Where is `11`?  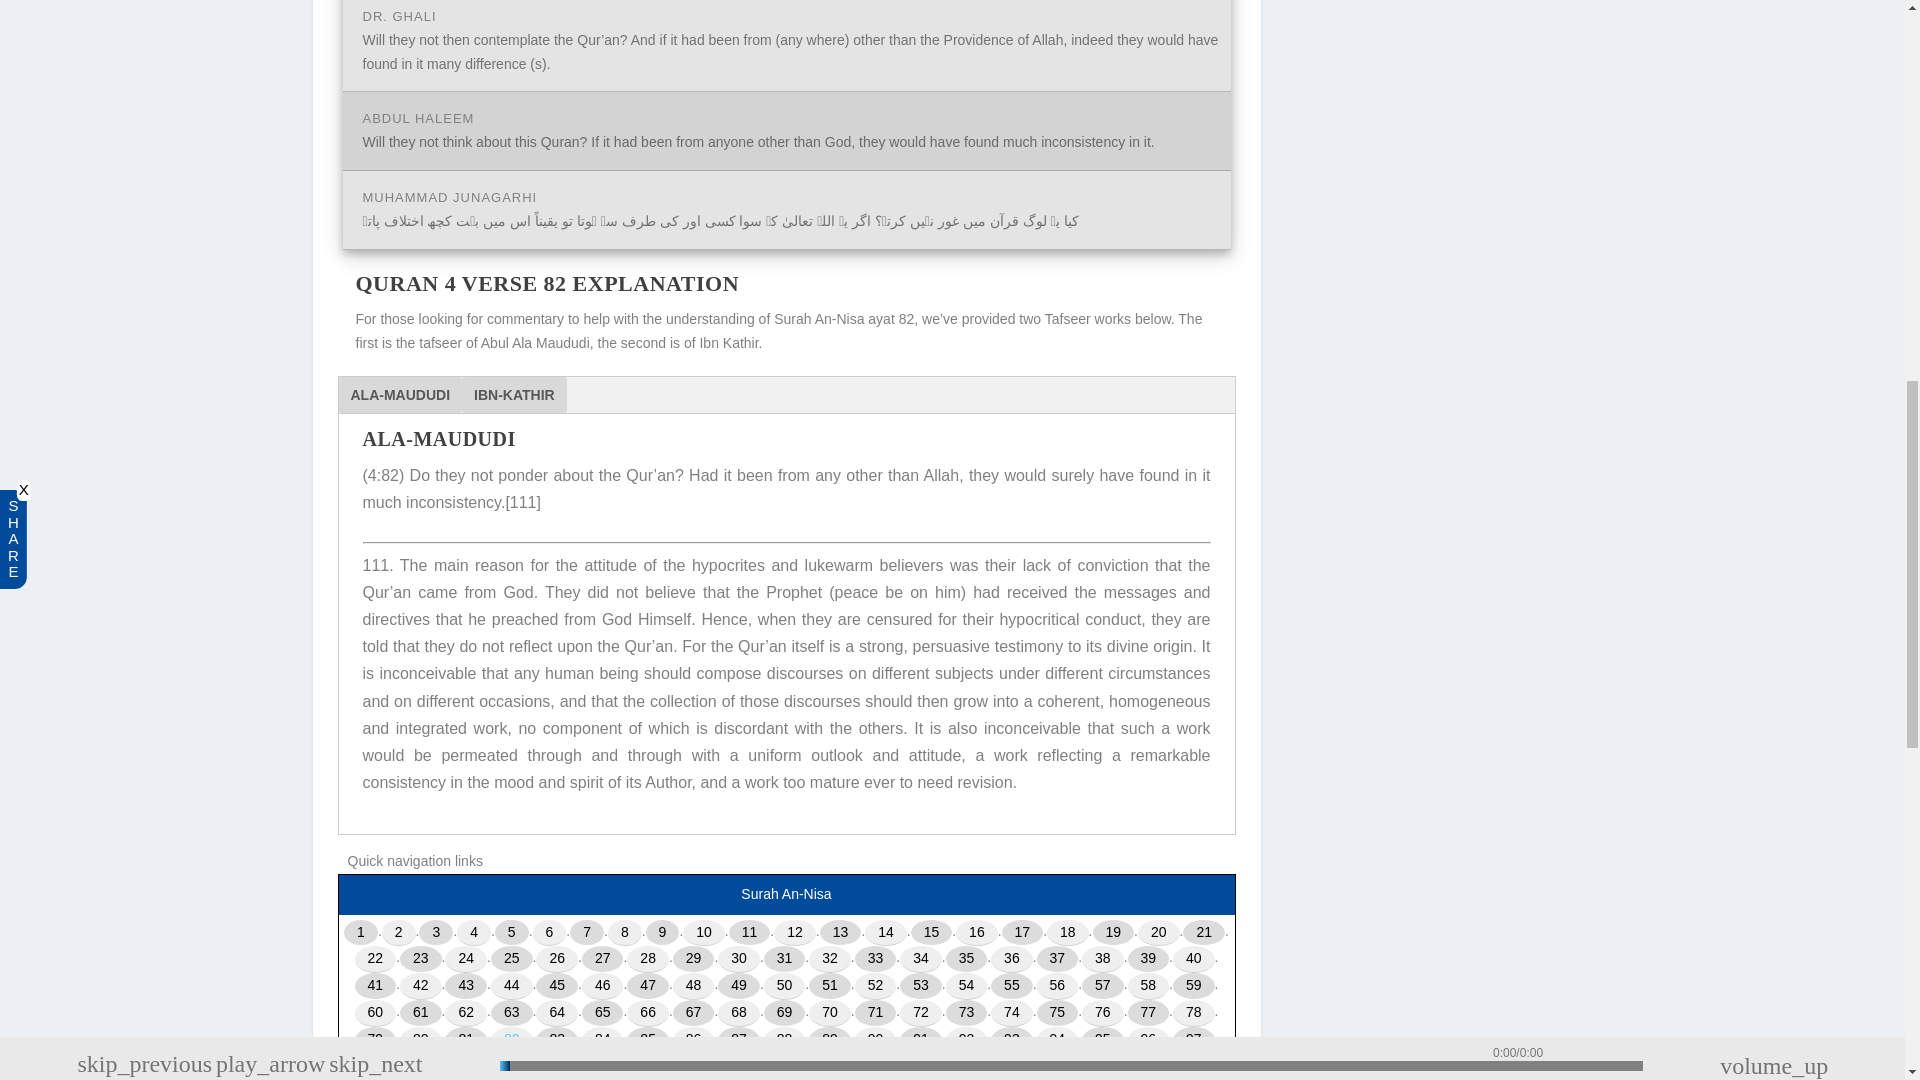 11 is located at coordinates (750, 934).